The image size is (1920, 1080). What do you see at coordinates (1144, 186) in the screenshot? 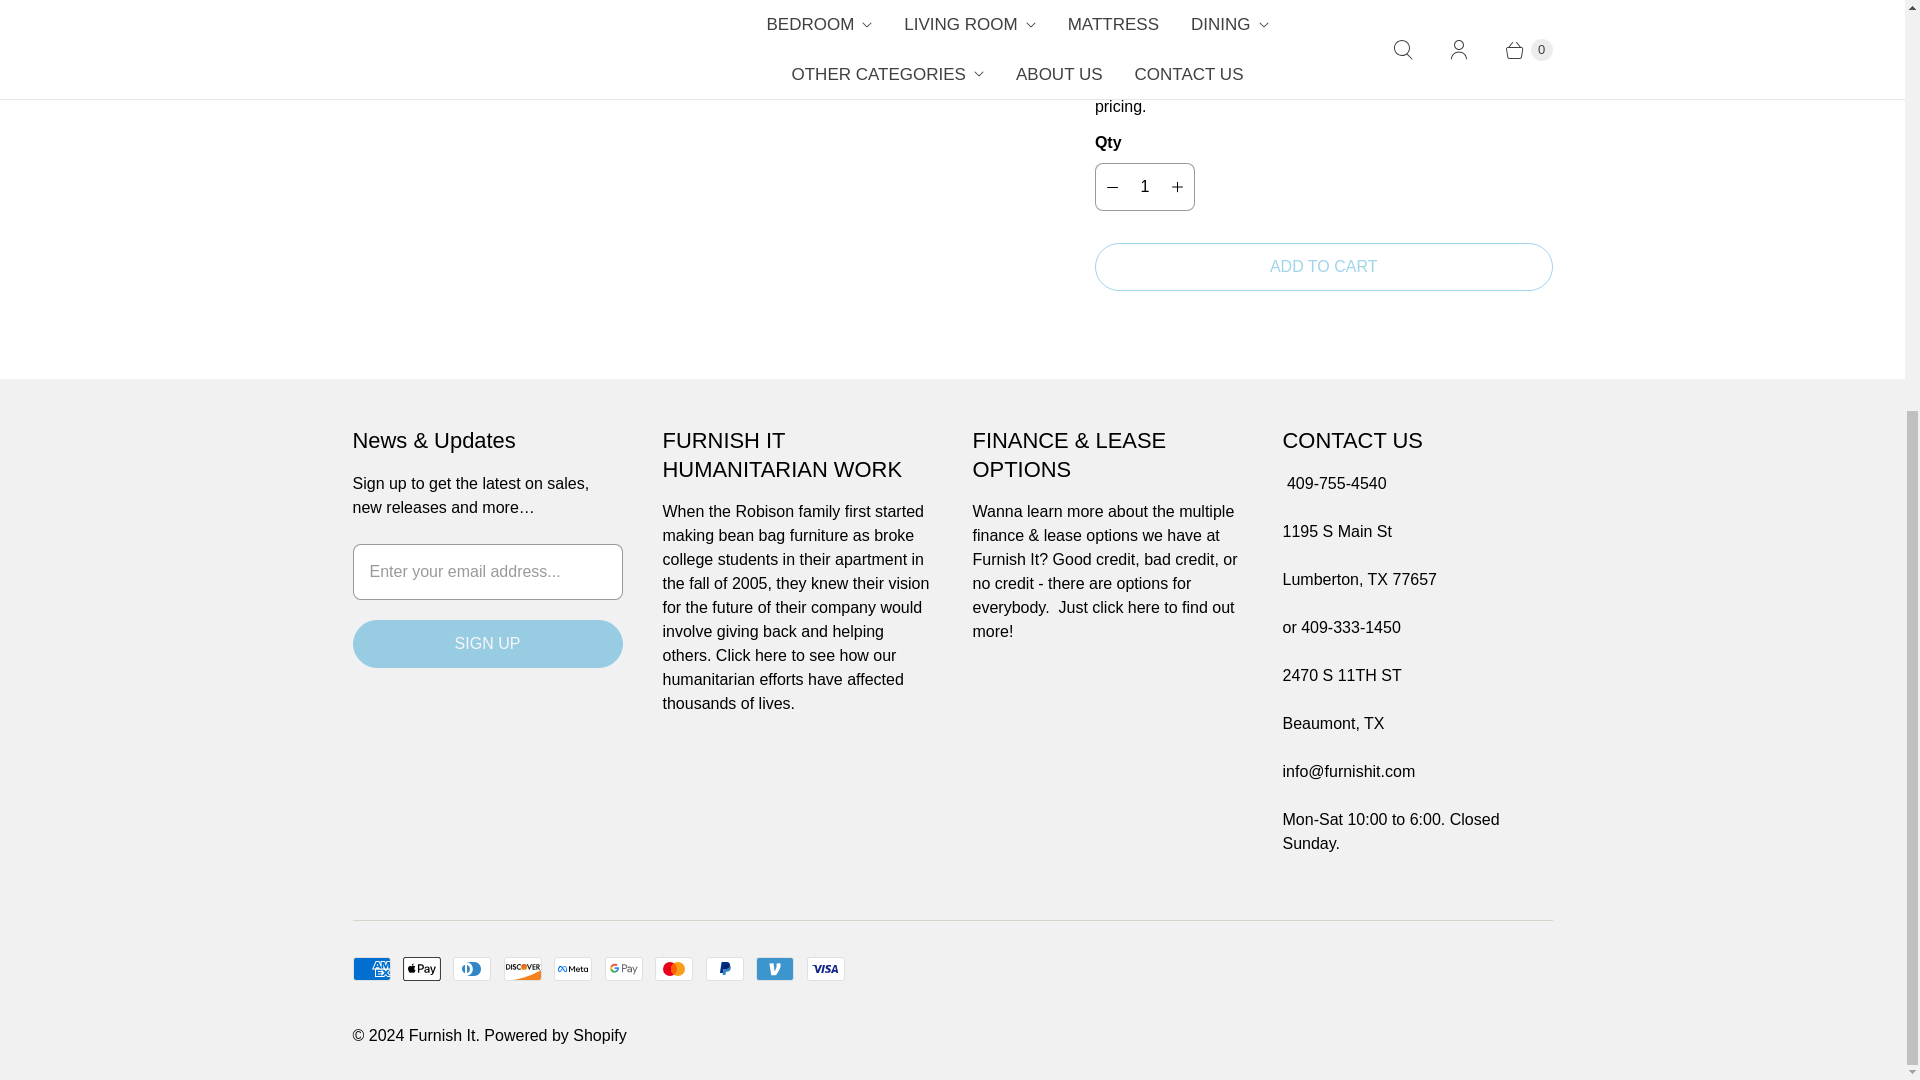
I see `1` at bounding box center [1144, 186].